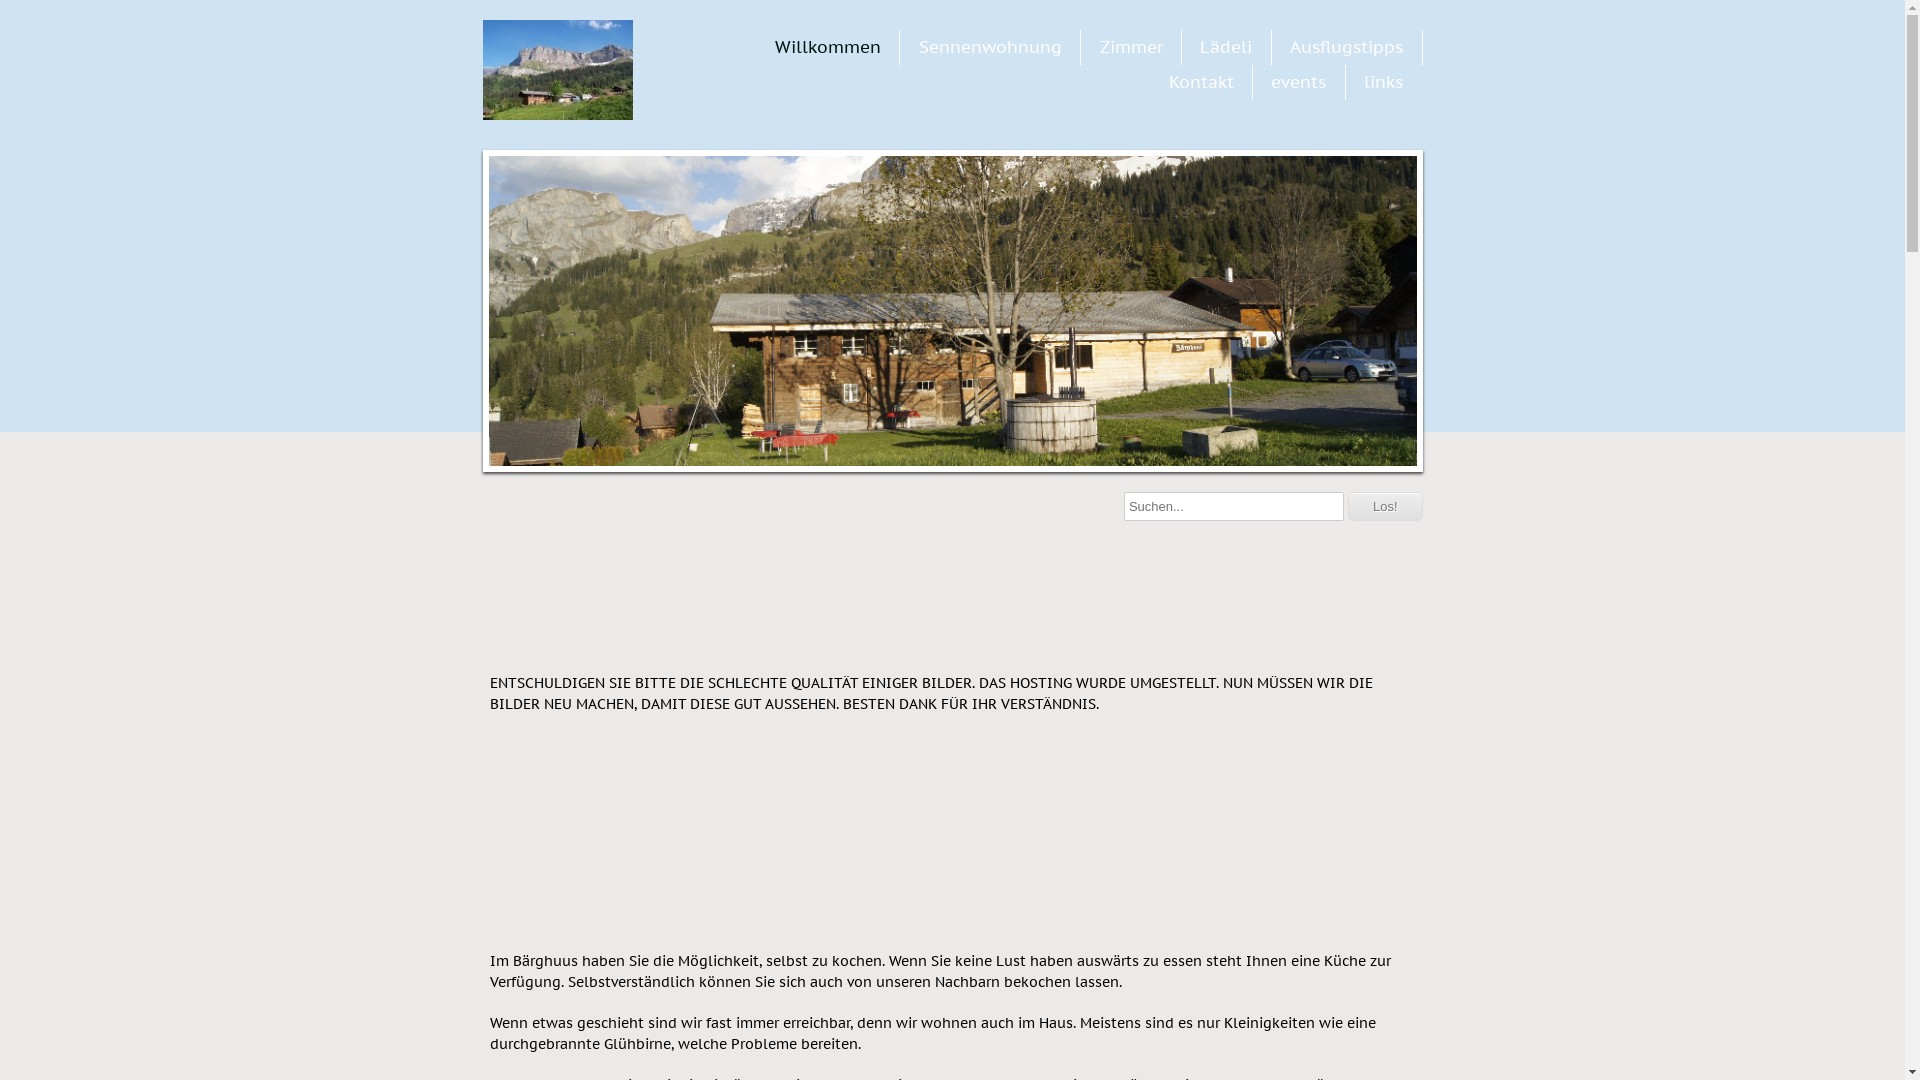 The width and height of the screenshot is (1920, 1080). What do you see at coordinates (828, 47) in the screenshot?
I see `Willkommen` at bounding box center [828, 47].